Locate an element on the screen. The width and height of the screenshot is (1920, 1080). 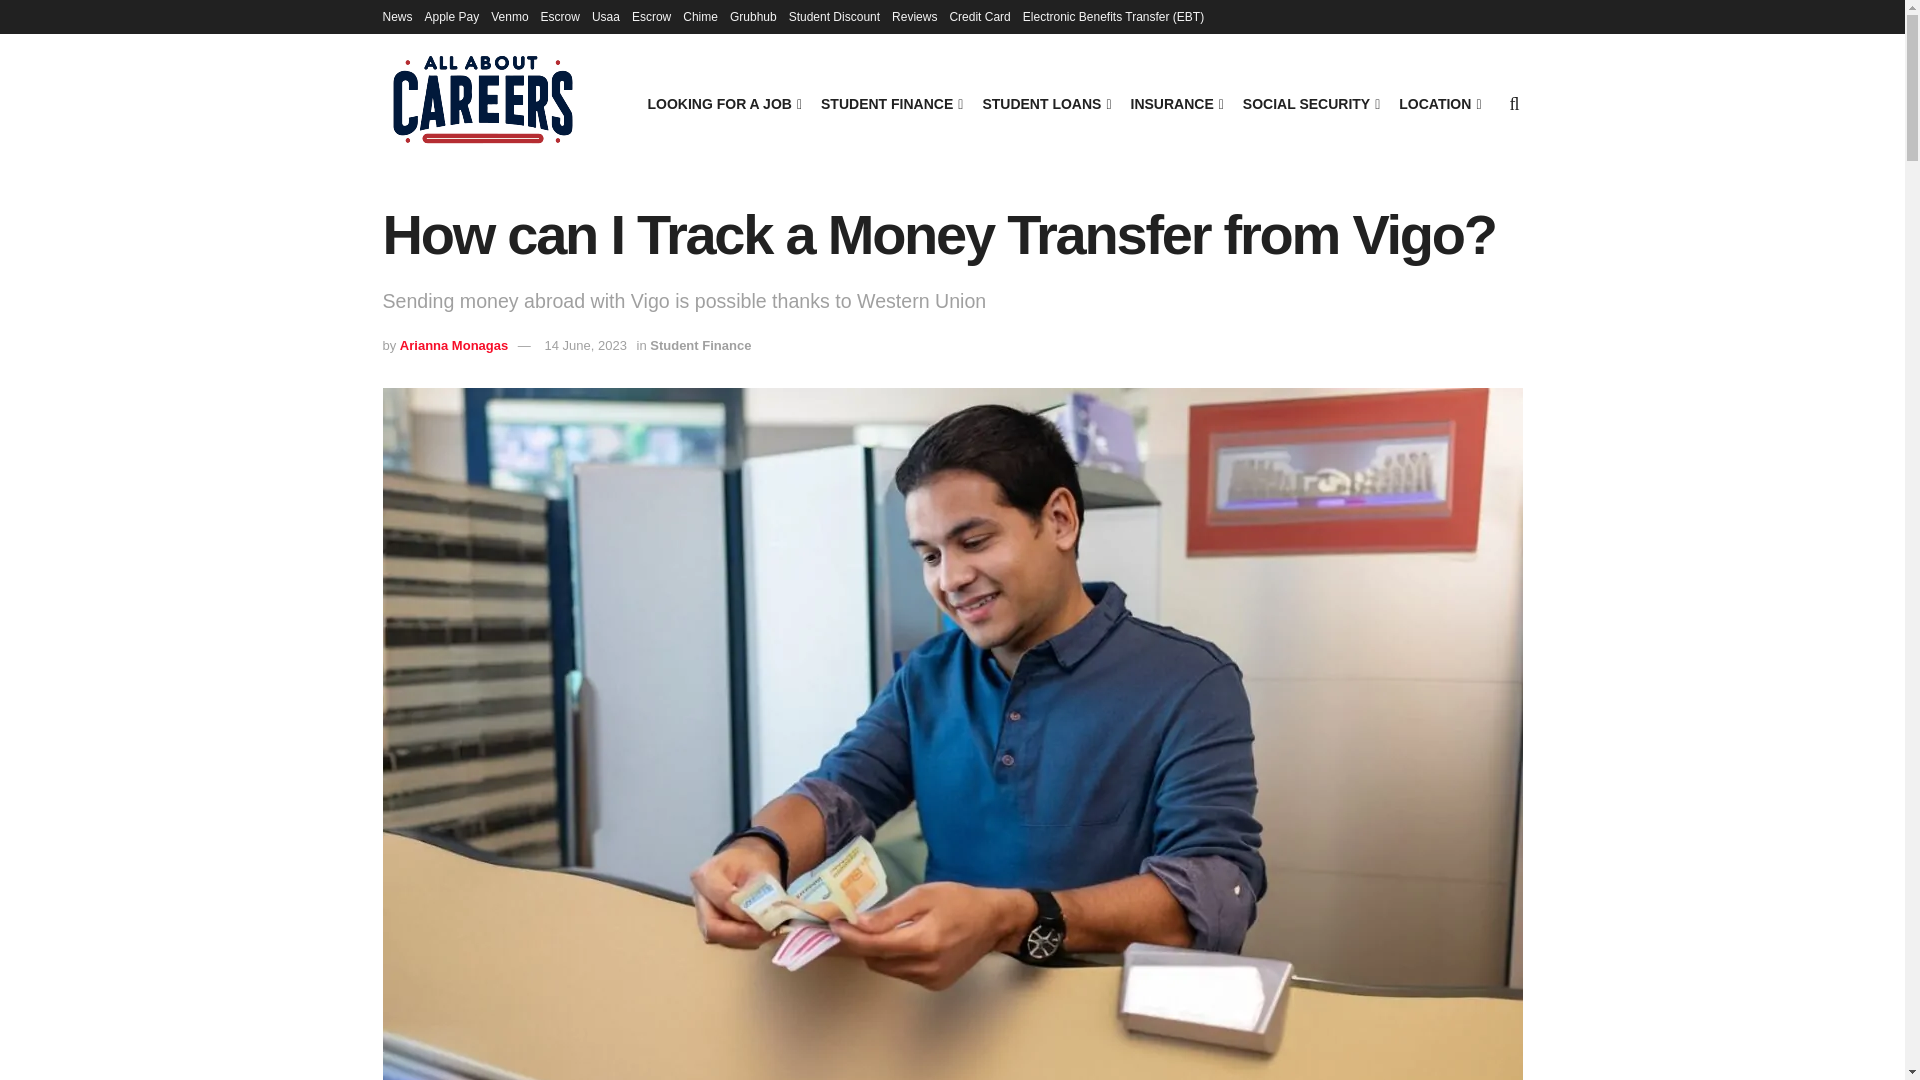
Chime is located at coordinates (700, 16).